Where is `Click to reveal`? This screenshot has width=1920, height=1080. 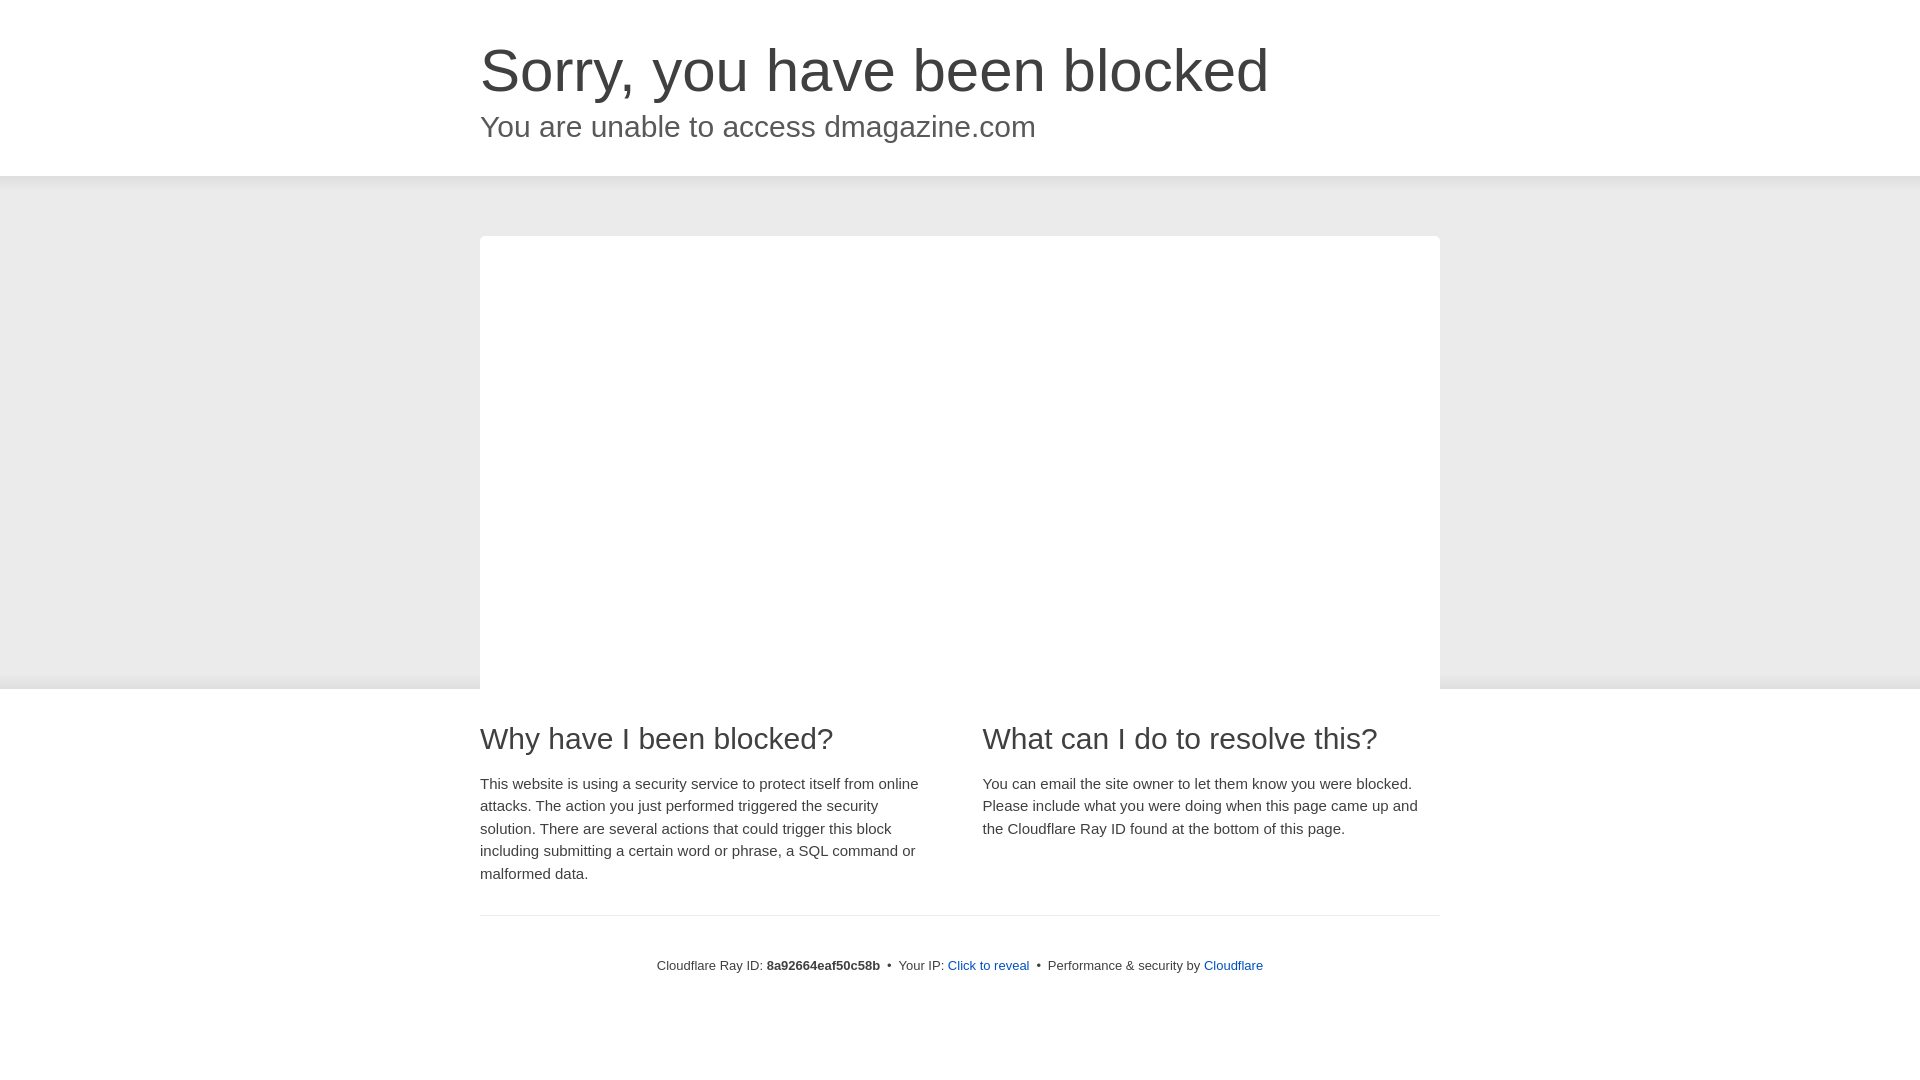 Click to reveal is located at coordinates (988, 966).